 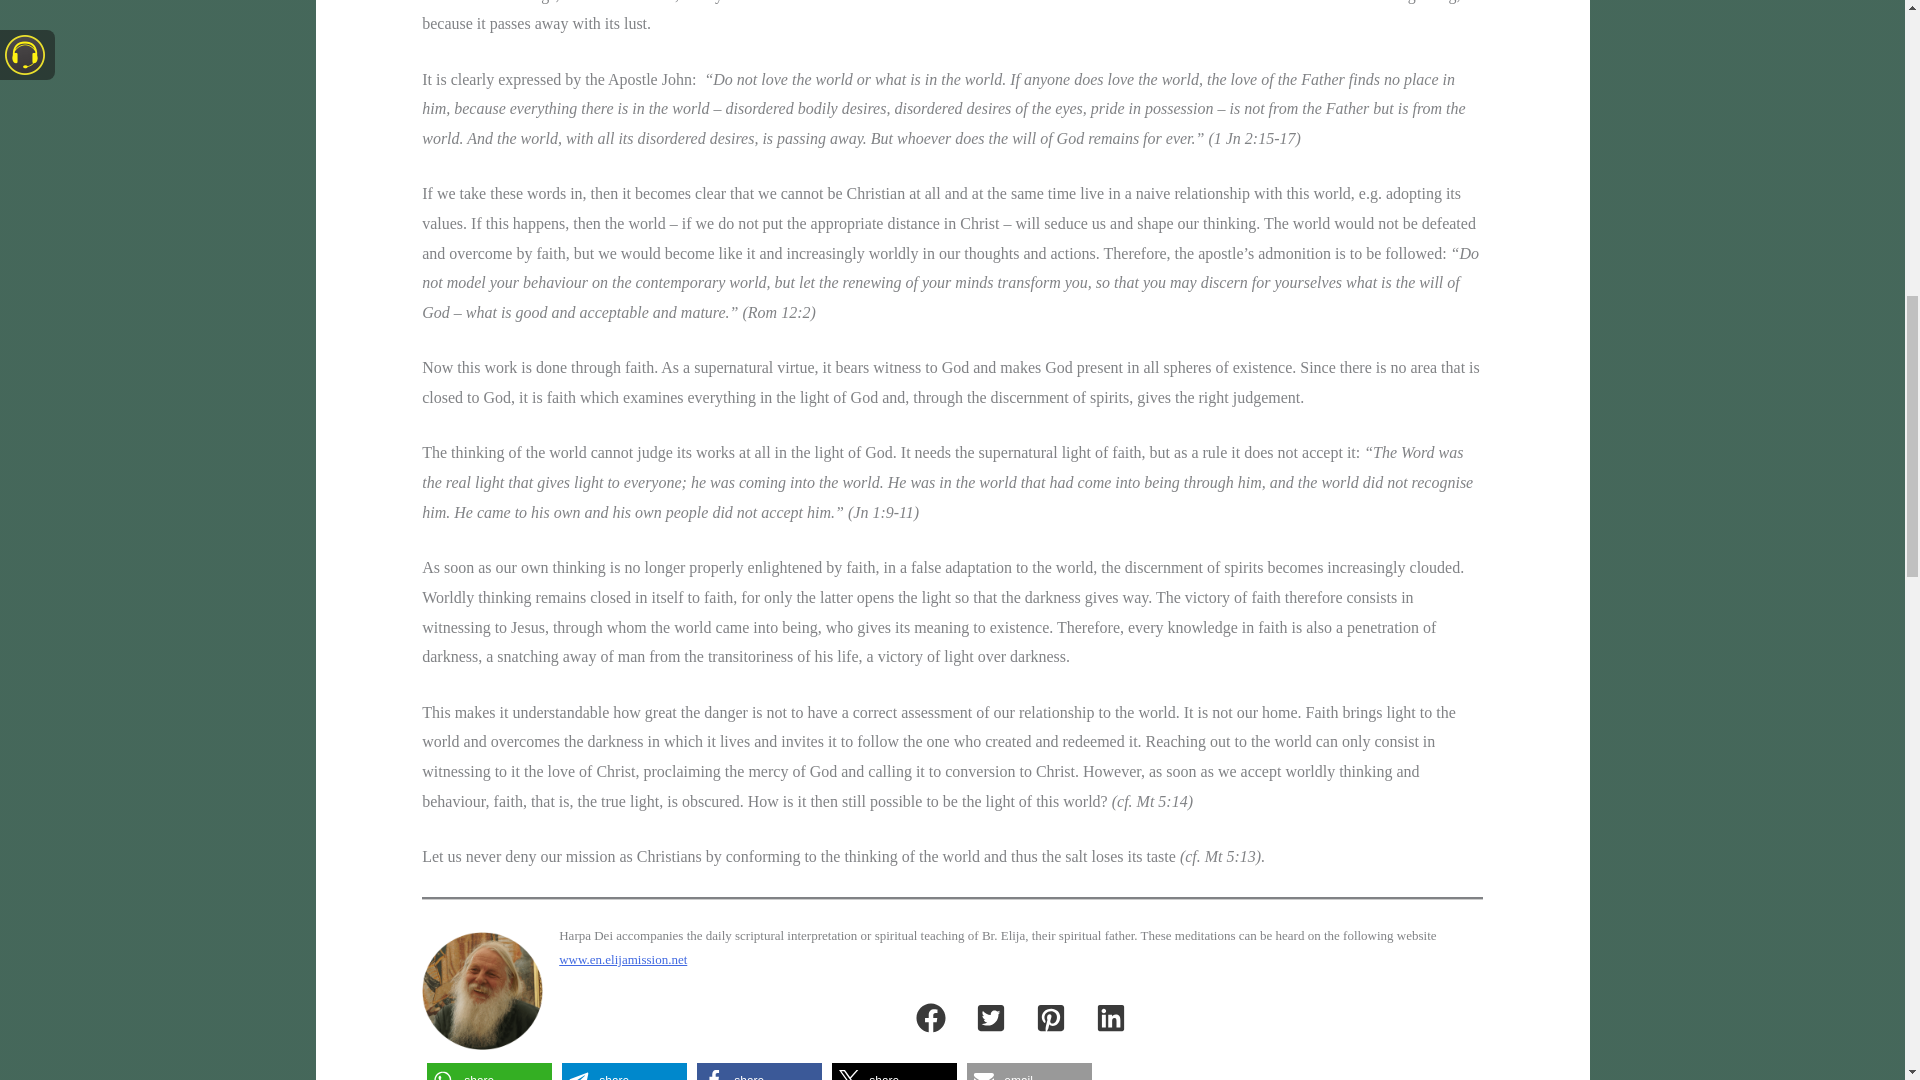 I want to click on email , so click(x=1030, y=1071).